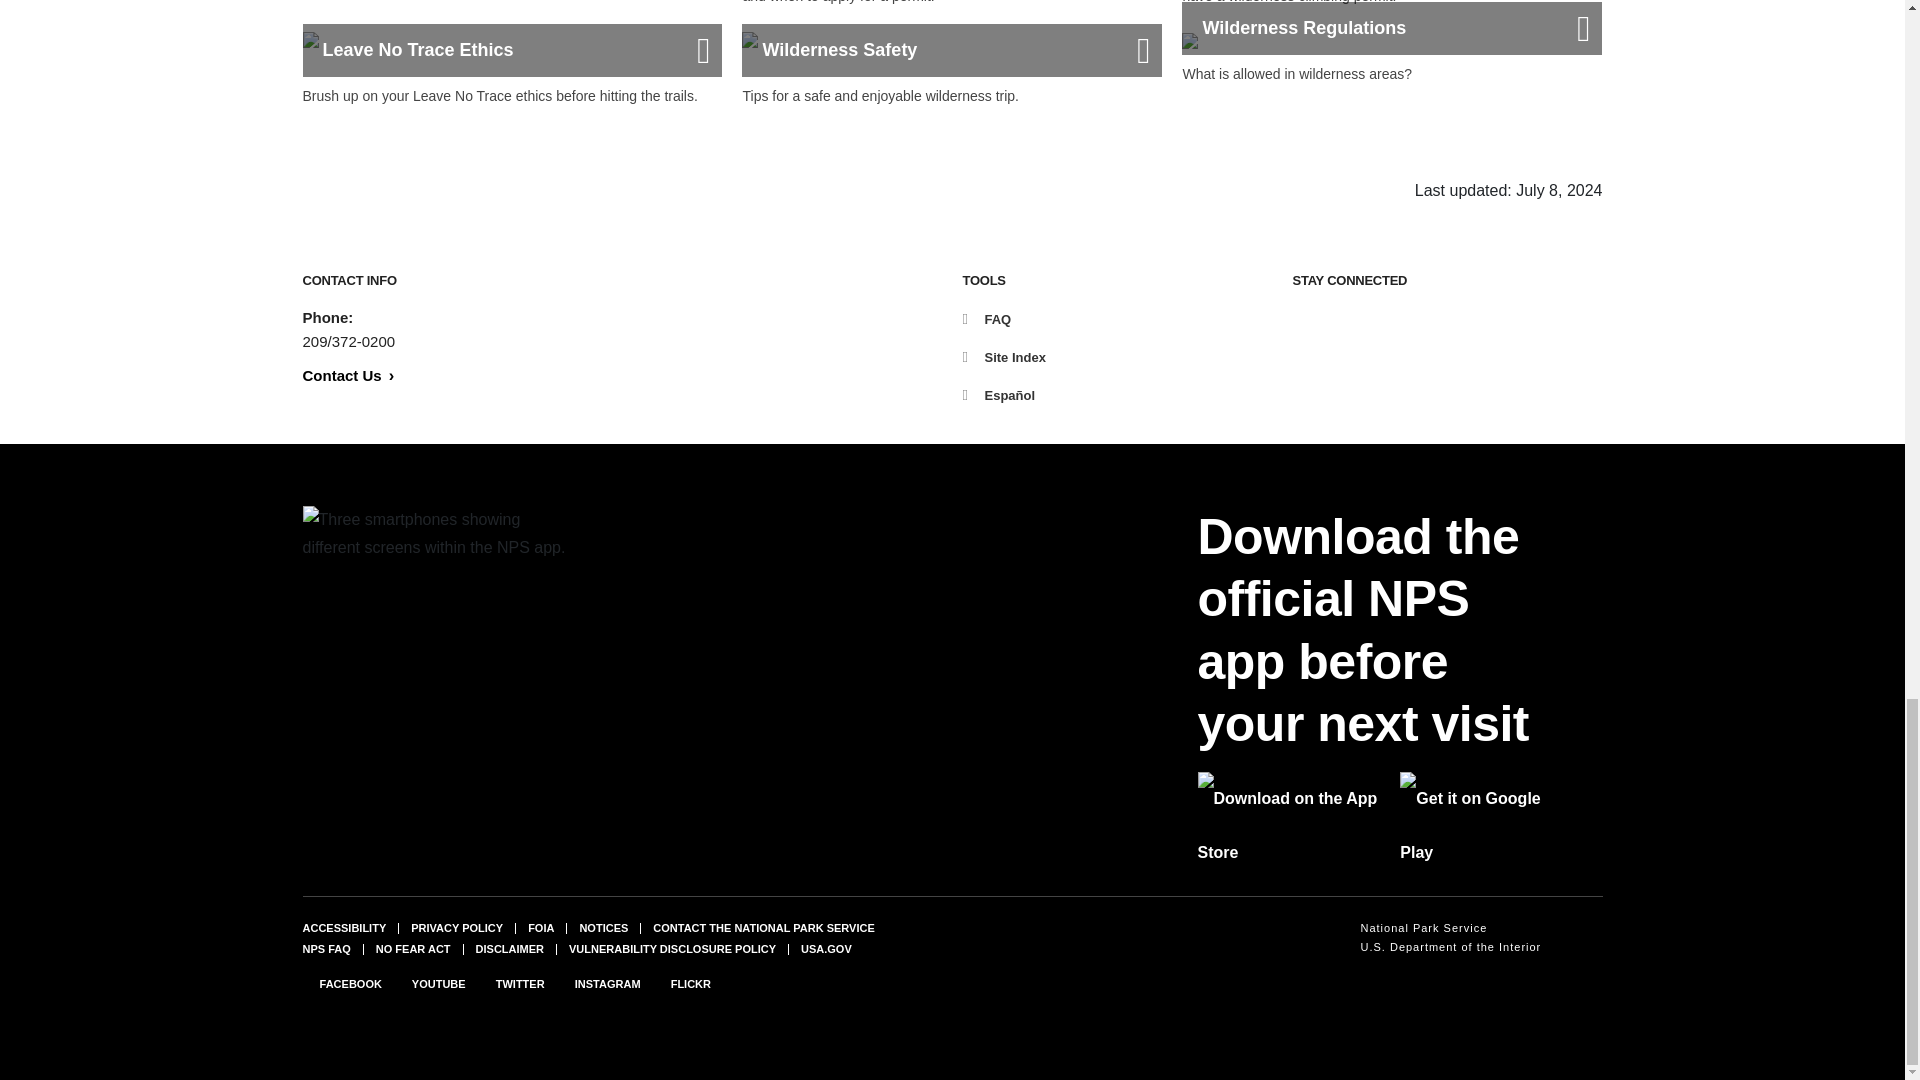 Image resolution: width=1920 pixels, height=1080 pixels. I want to click on National Park Service frequently asked questions, so click(325, 948).